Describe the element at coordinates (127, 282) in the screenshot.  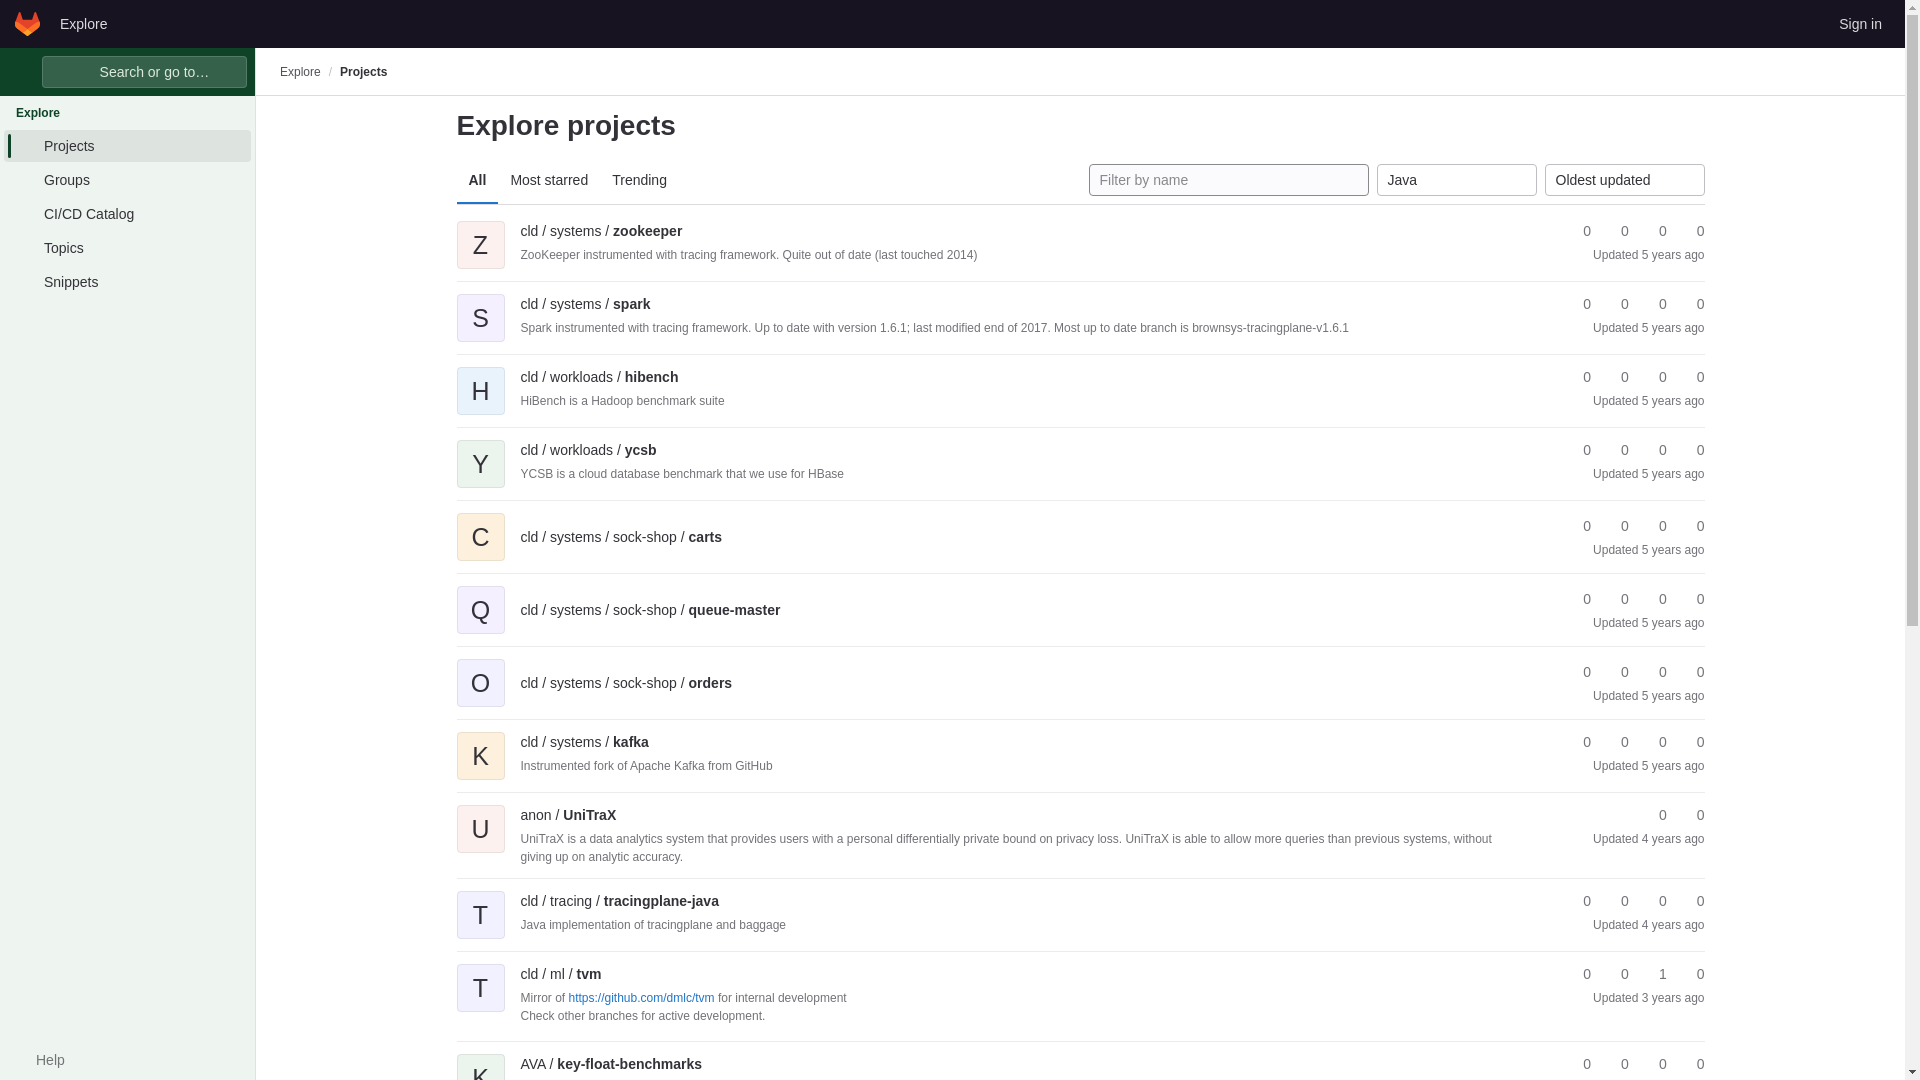
I see `Snippets` at that location.